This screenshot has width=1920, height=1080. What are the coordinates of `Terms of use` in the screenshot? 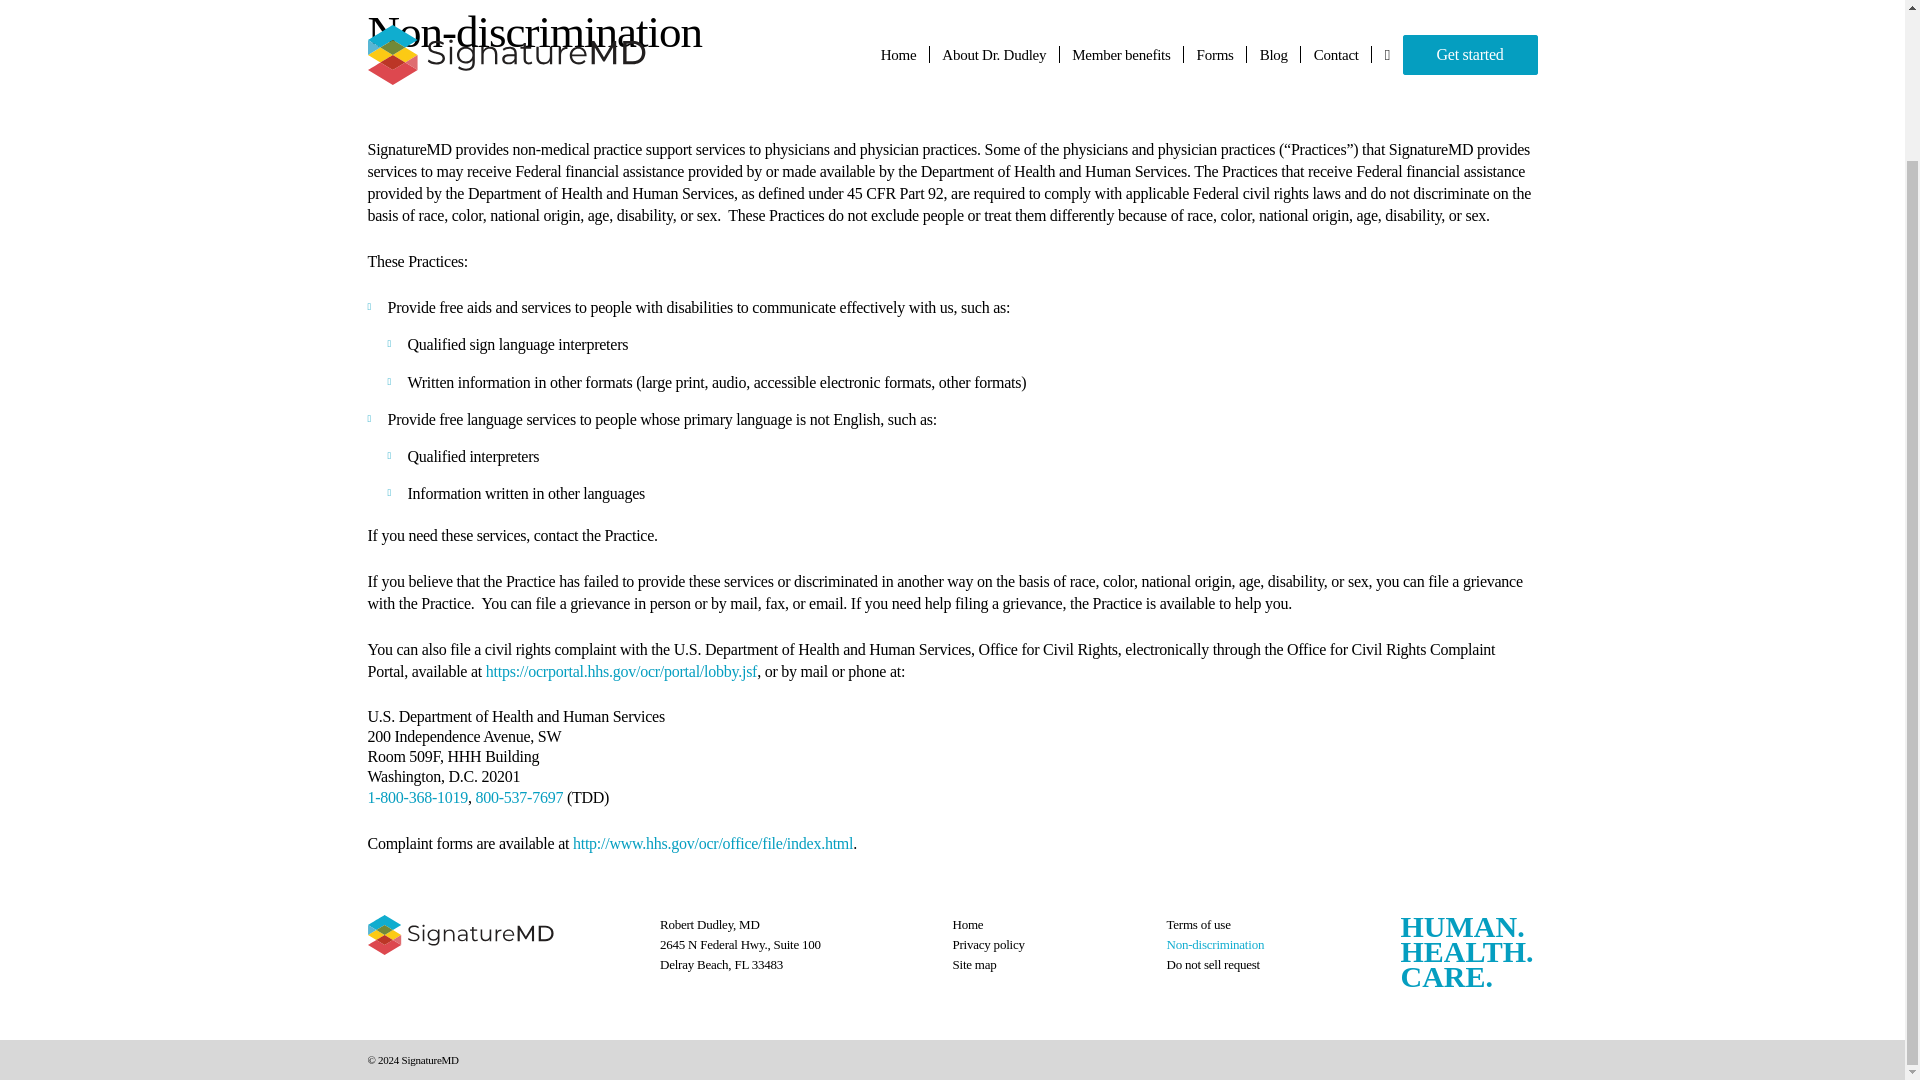 It's located at (1198, 924).